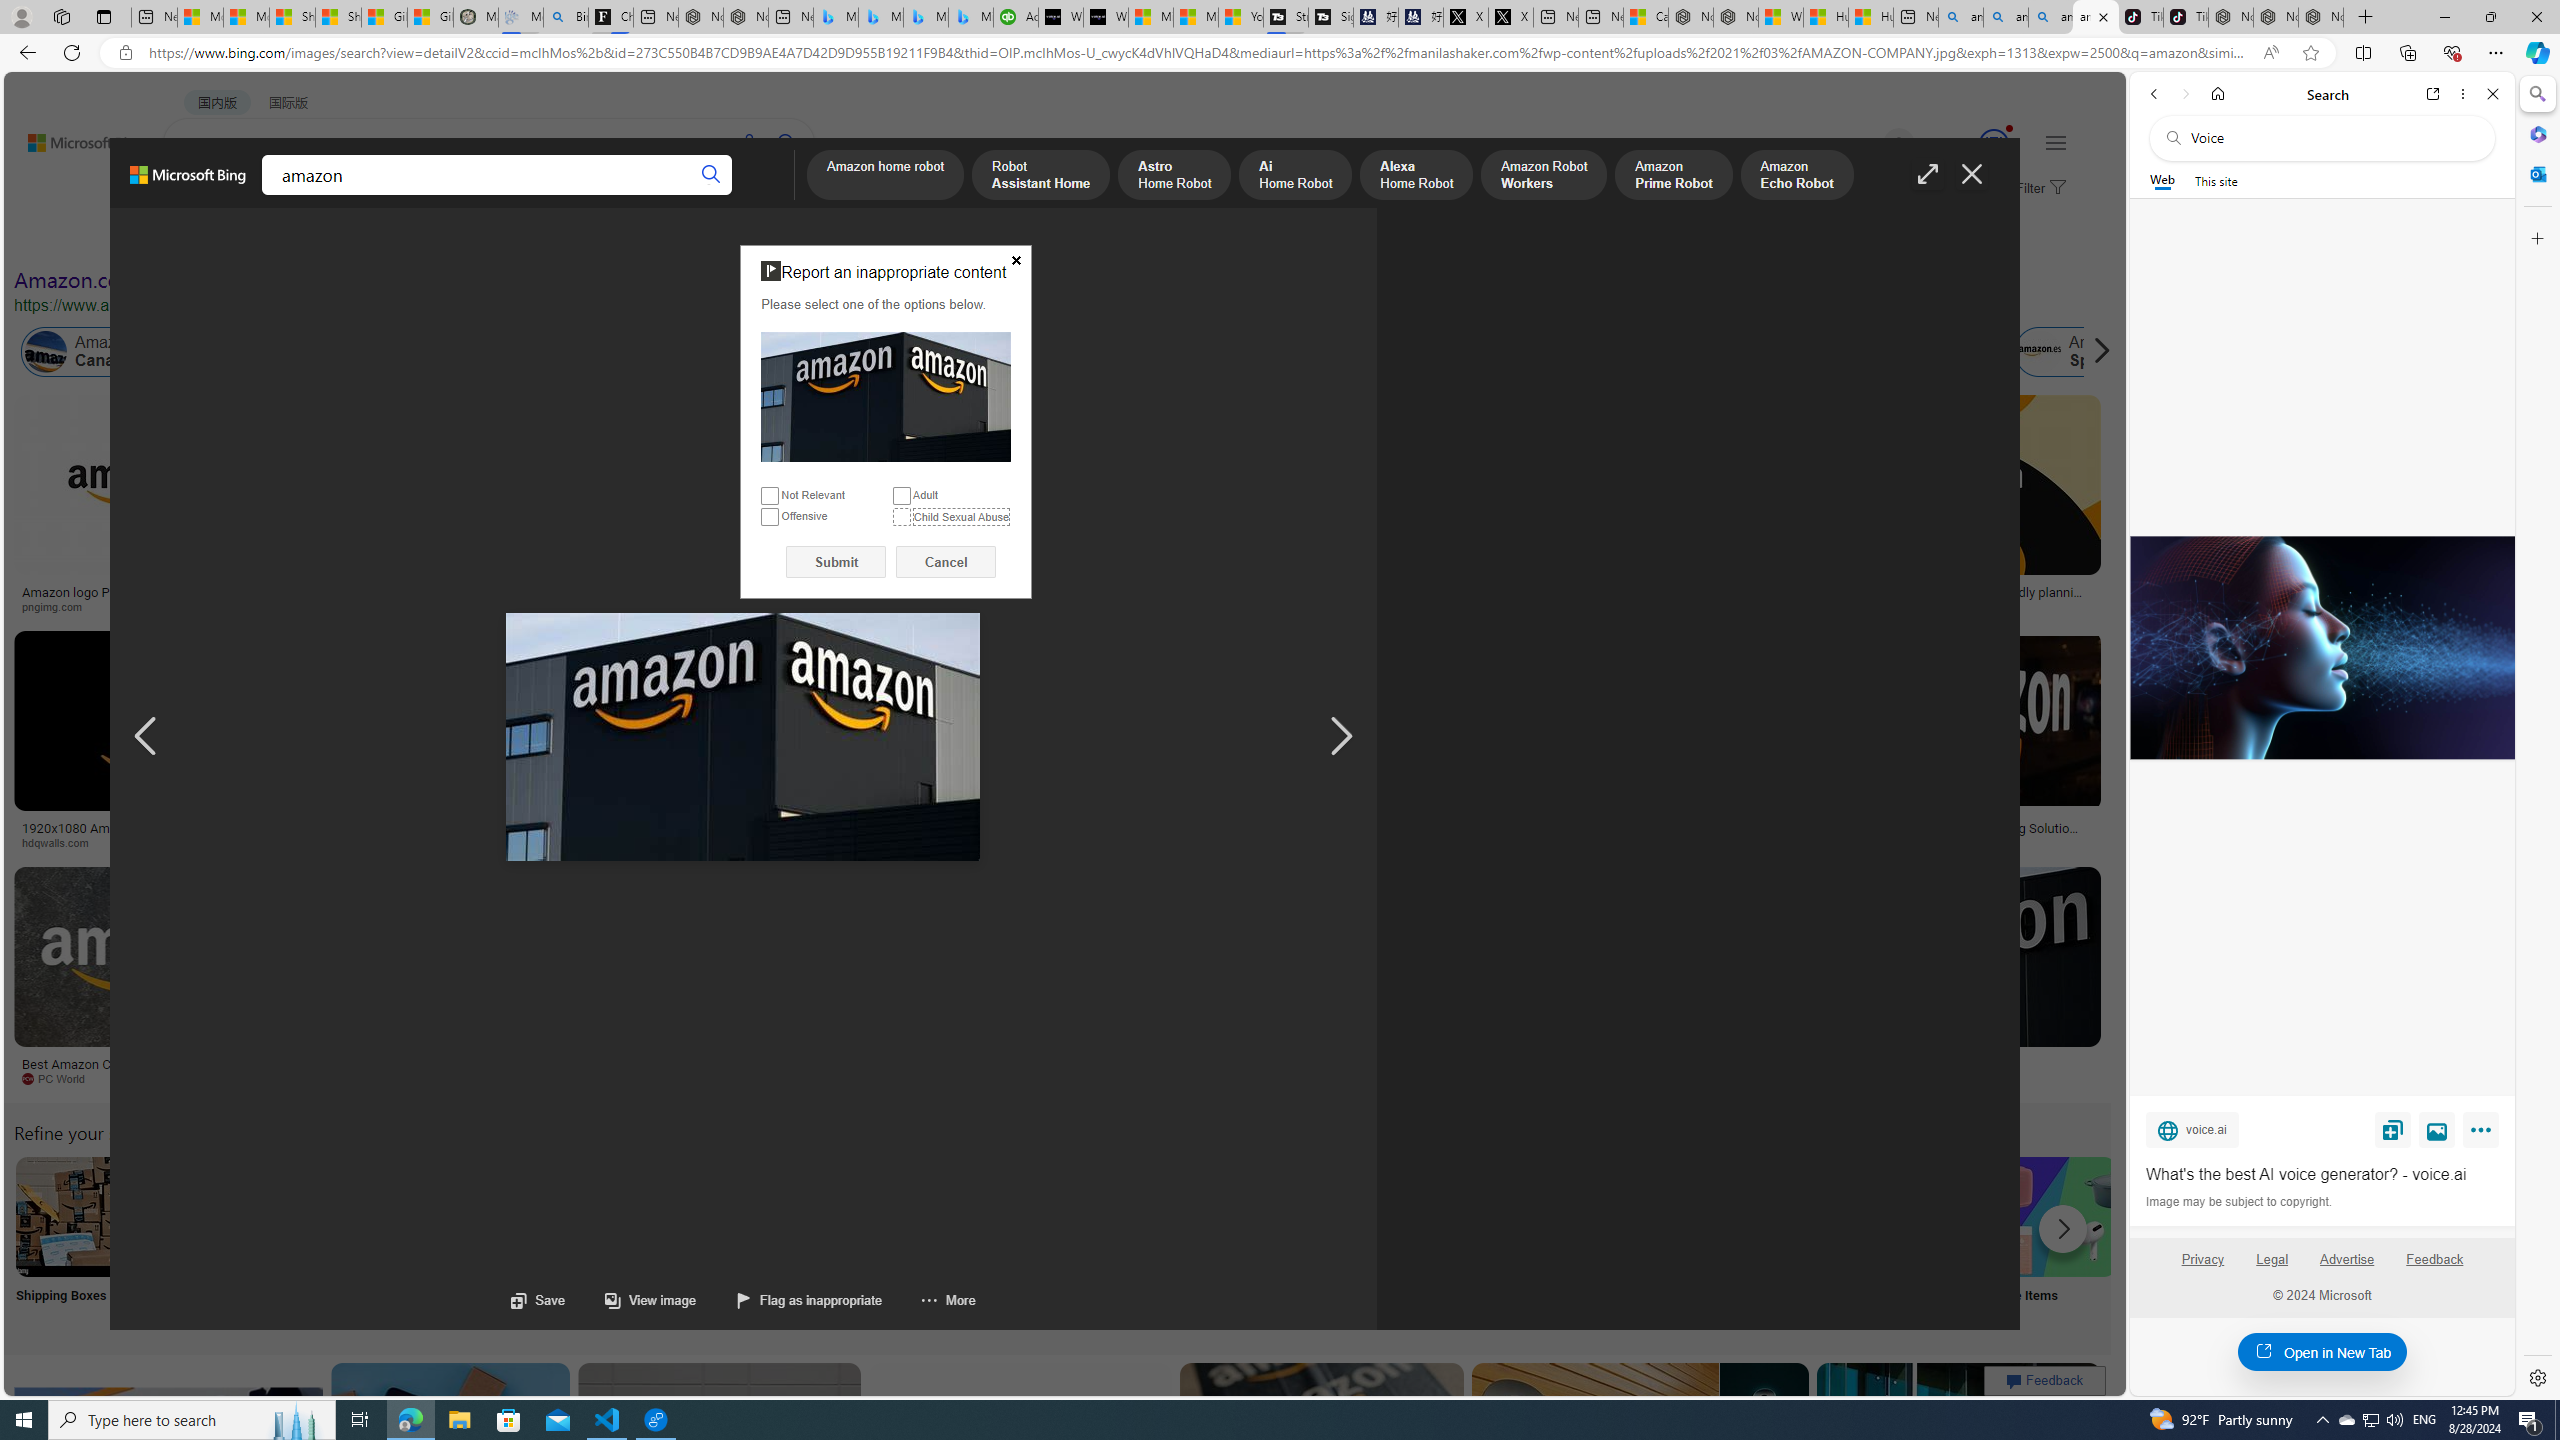 This screenshot has height=1440, width=2560. Describe the element at coordinates (706, 352) in the screenshot. I see `Amazon Animals` at that location.